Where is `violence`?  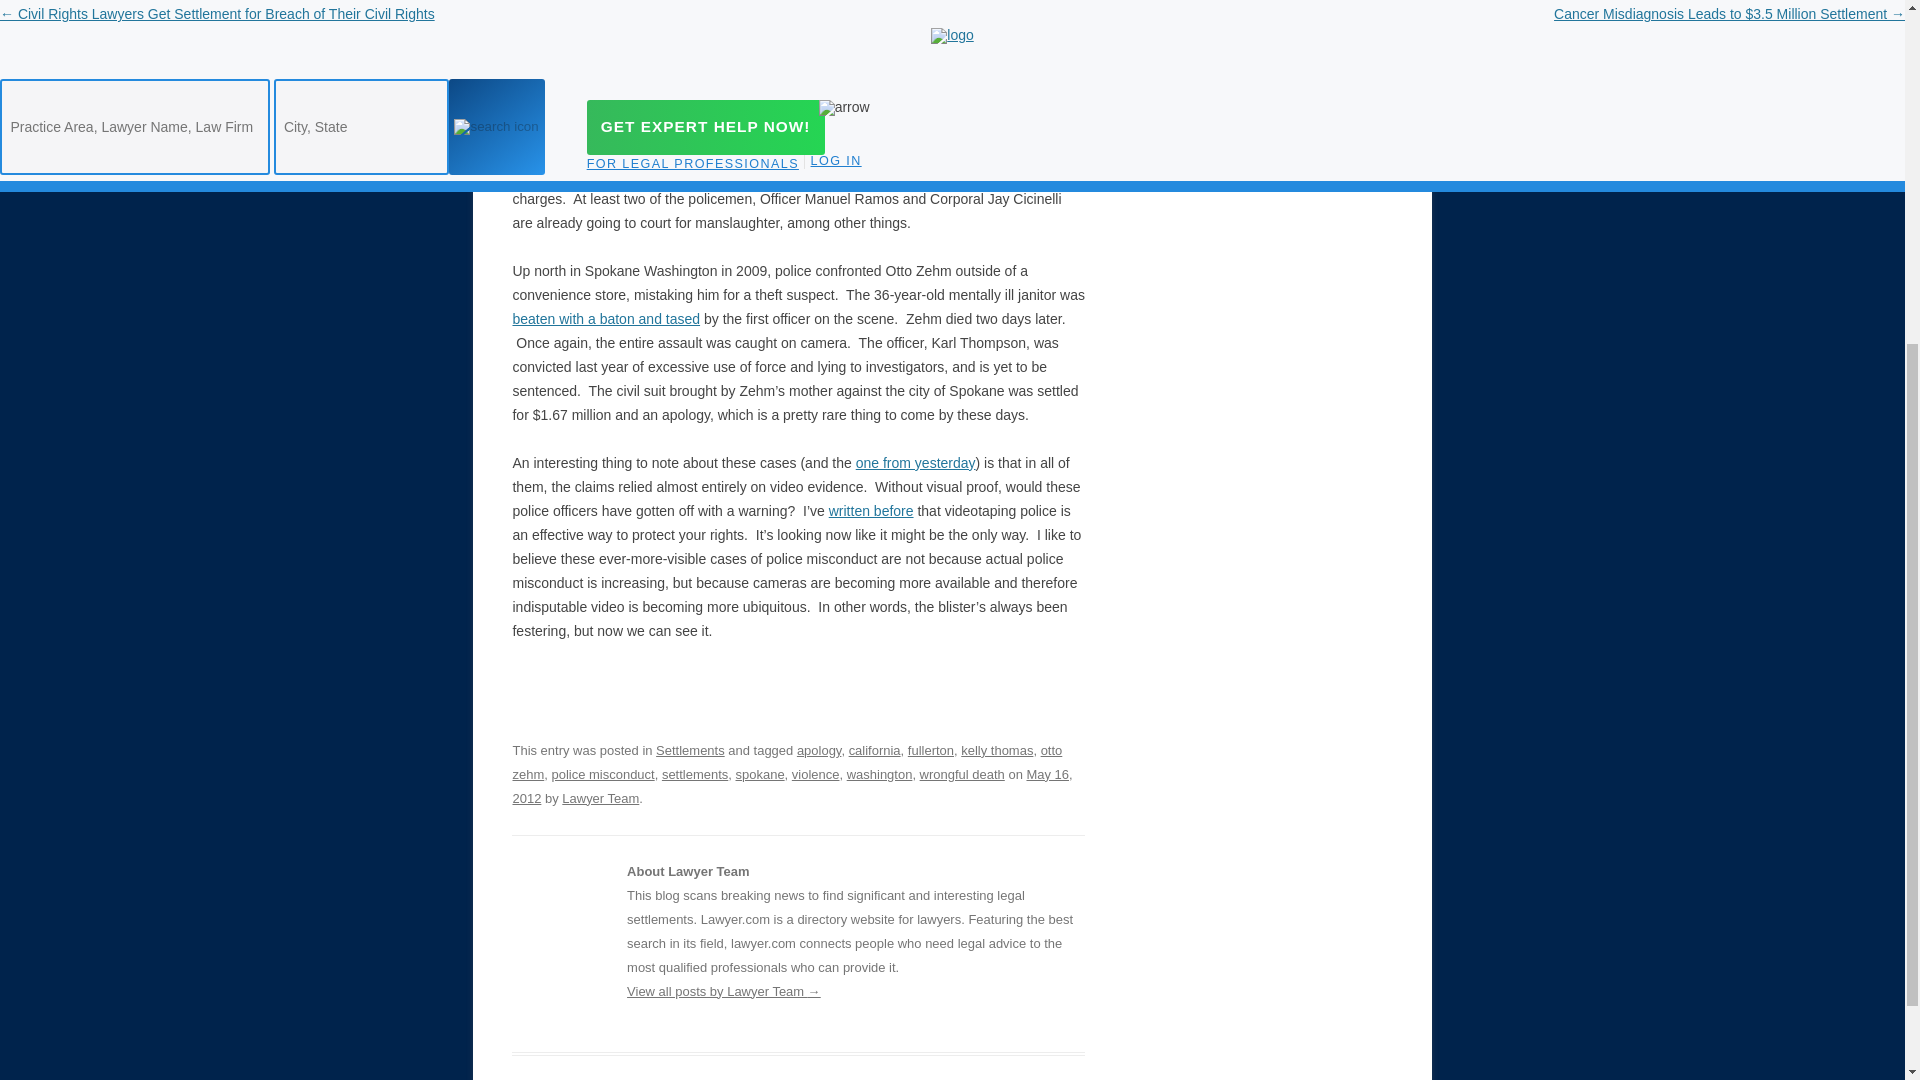
violence is located at coordinates (816, 774).